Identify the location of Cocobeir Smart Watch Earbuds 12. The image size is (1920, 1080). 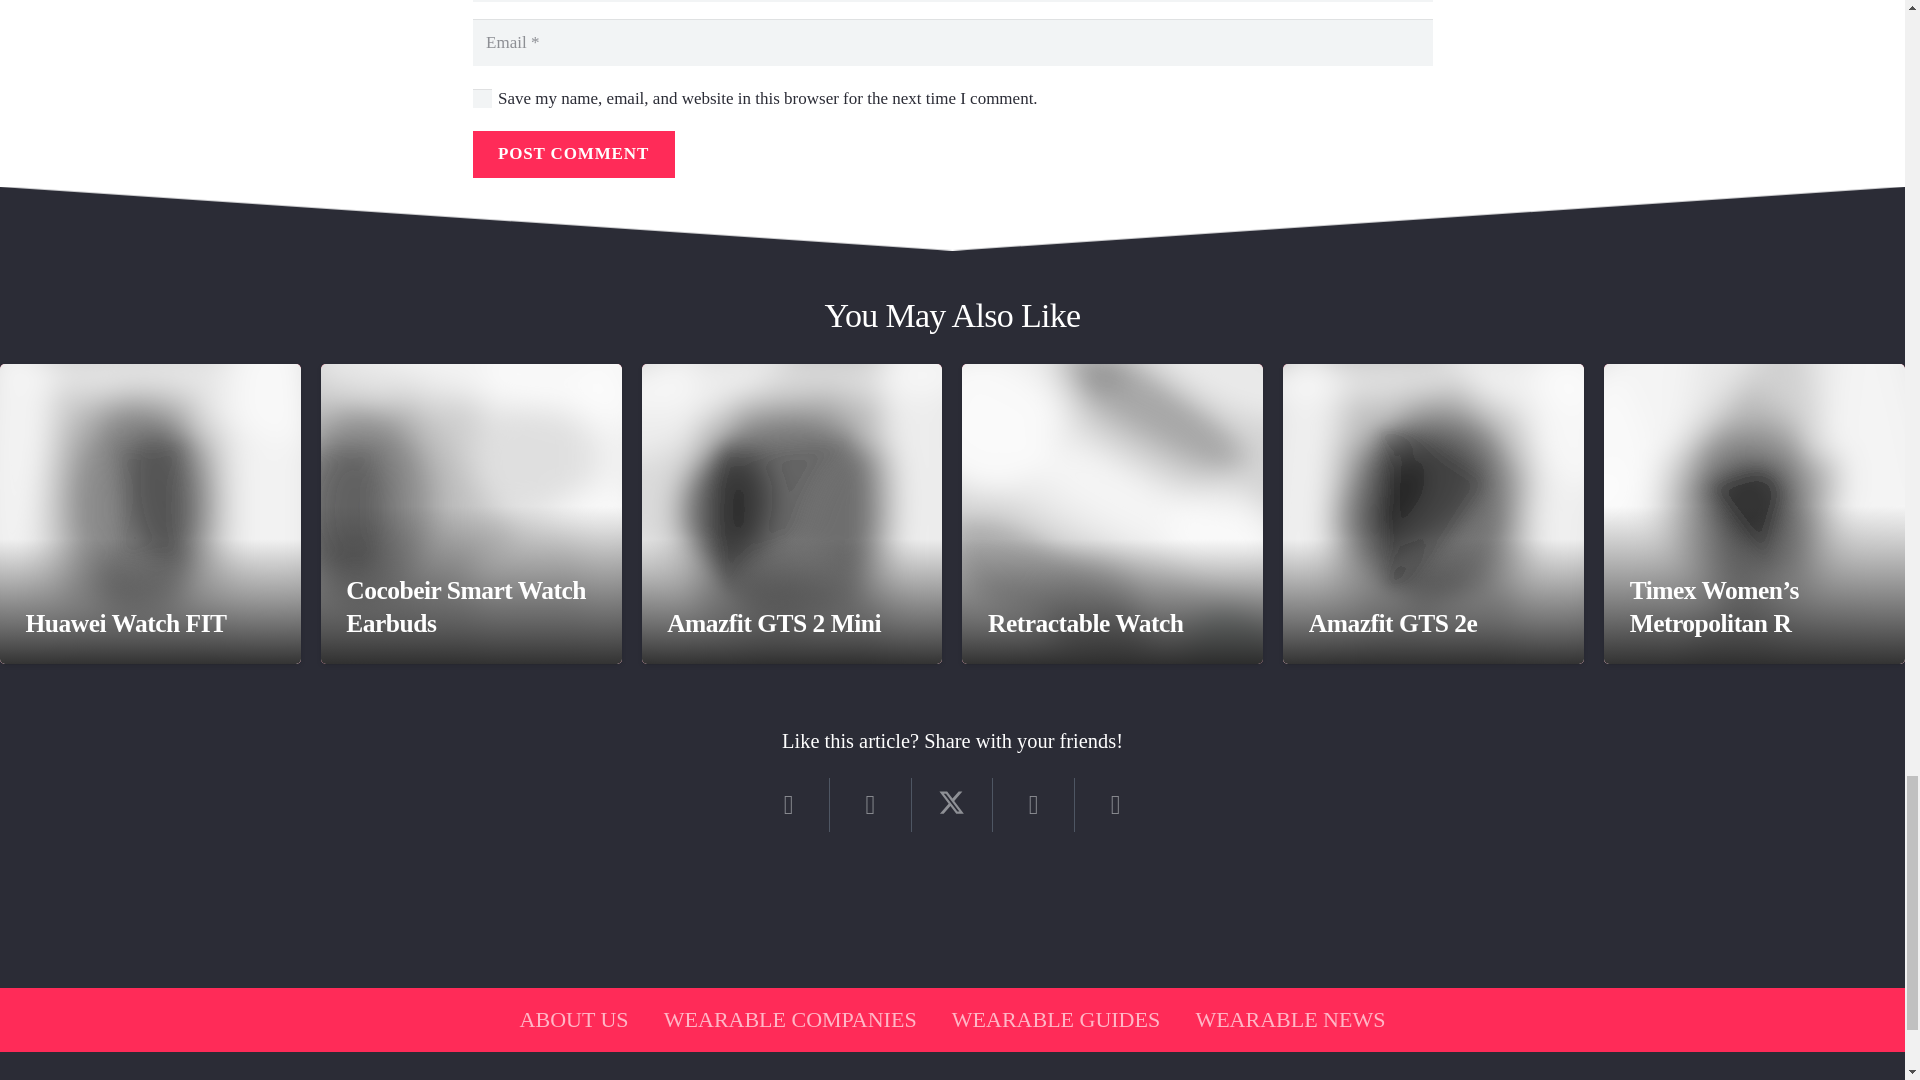
(471, 514).